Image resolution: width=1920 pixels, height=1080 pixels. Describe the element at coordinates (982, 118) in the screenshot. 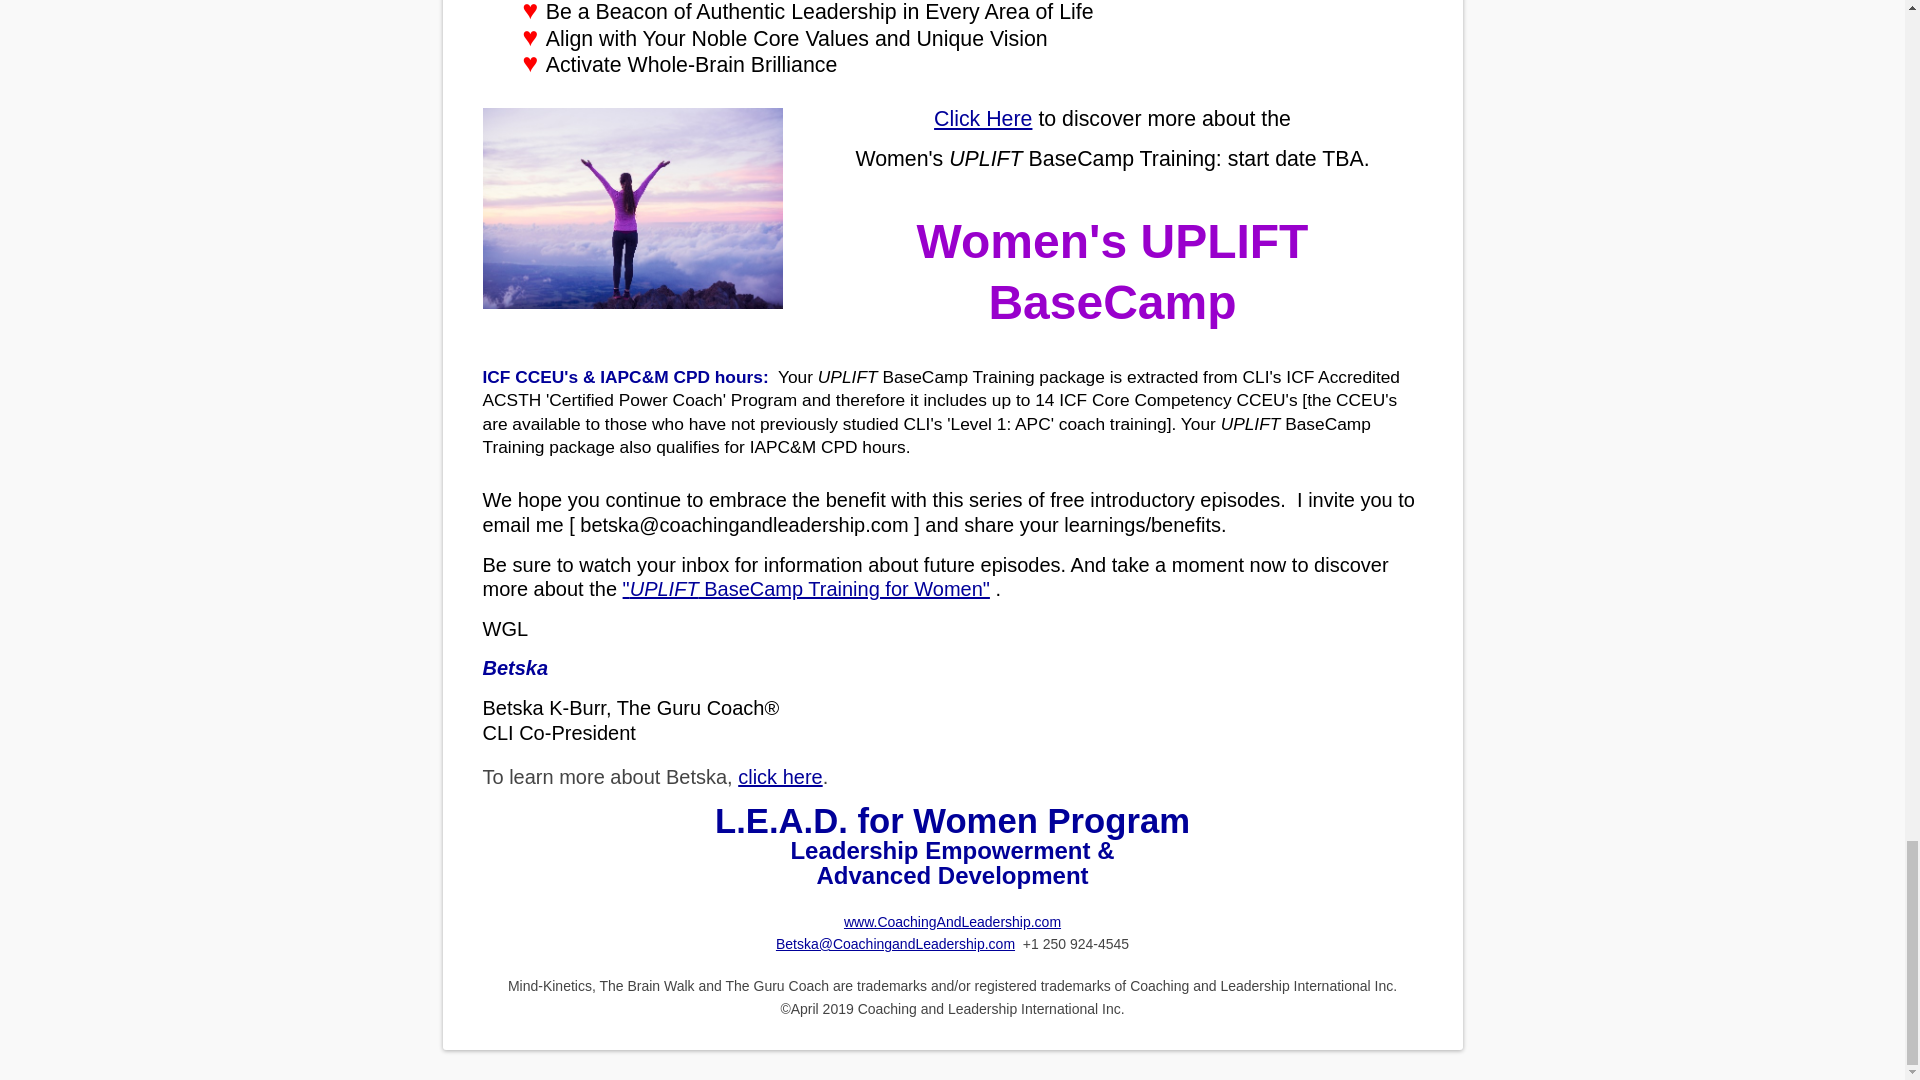

I see `Click Here` at that location.